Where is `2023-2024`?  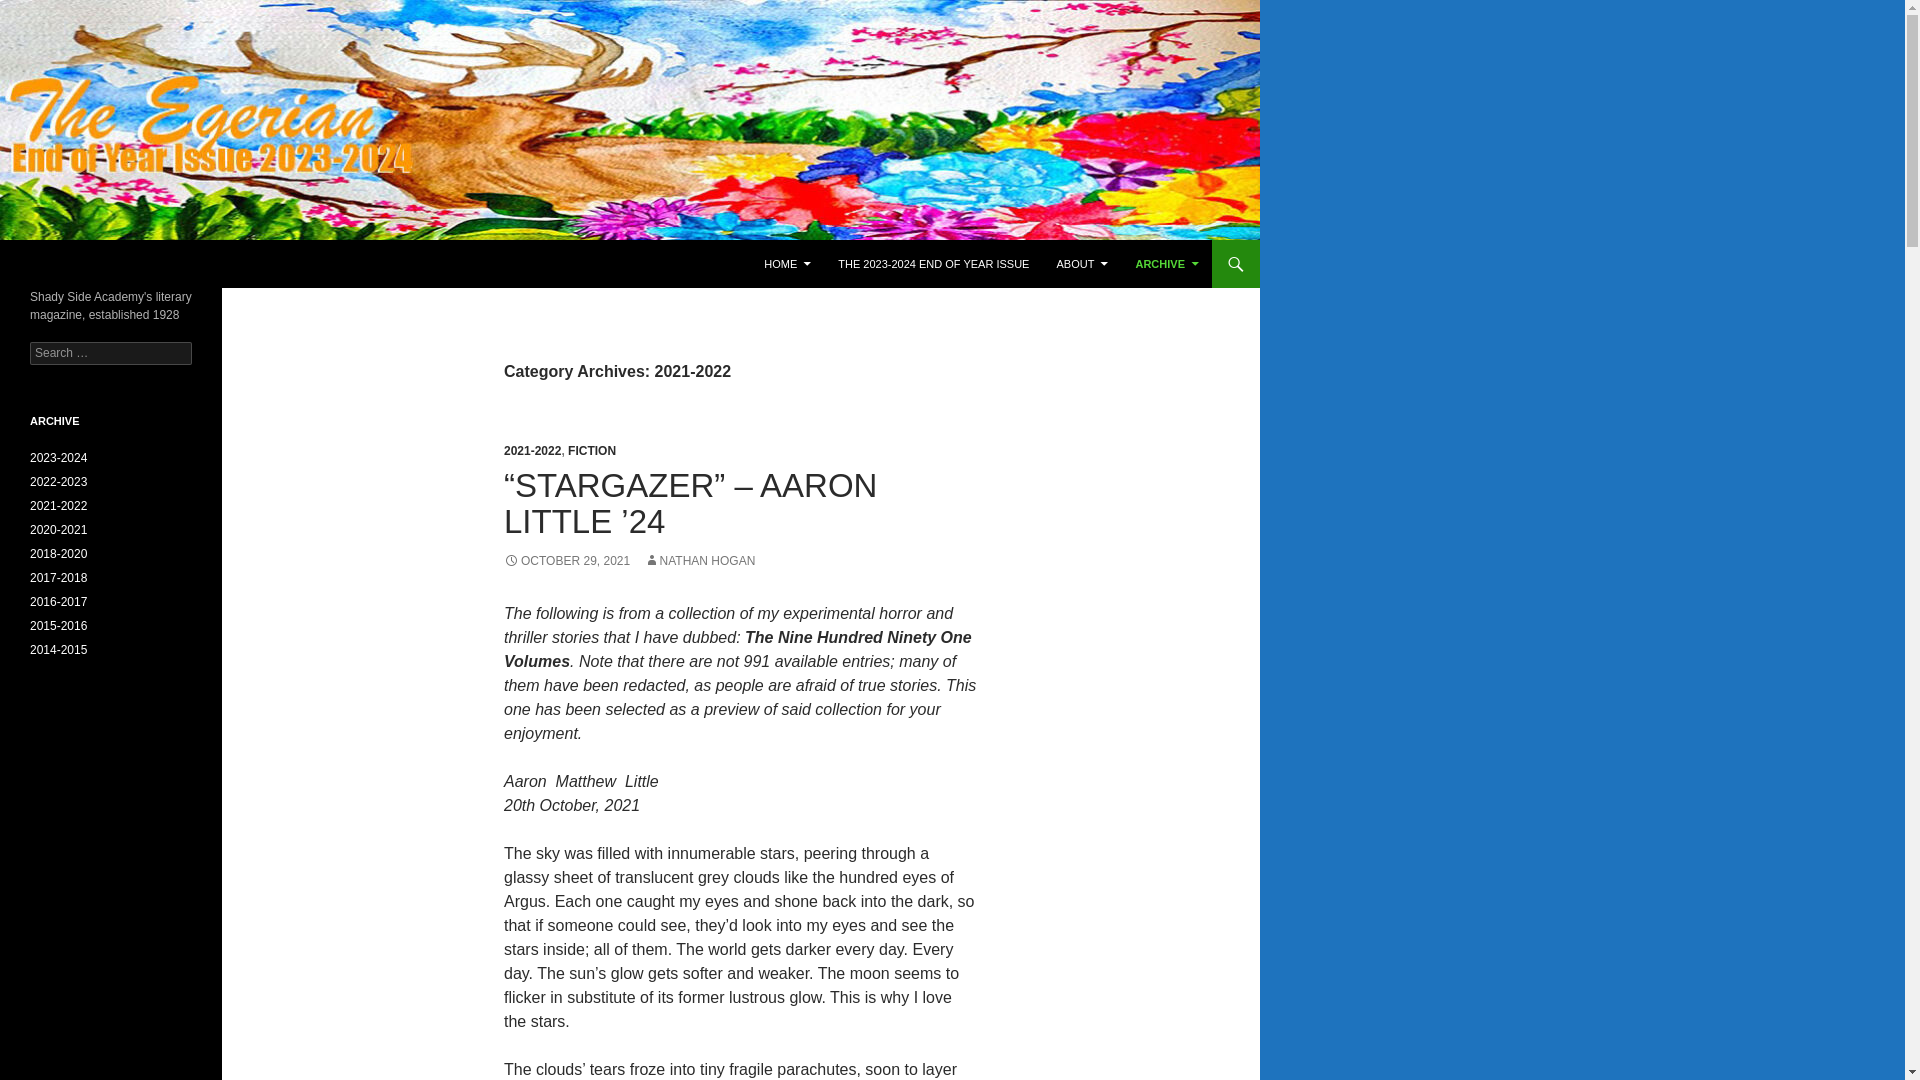 2023-2024 is located at coordinates (58, 458).